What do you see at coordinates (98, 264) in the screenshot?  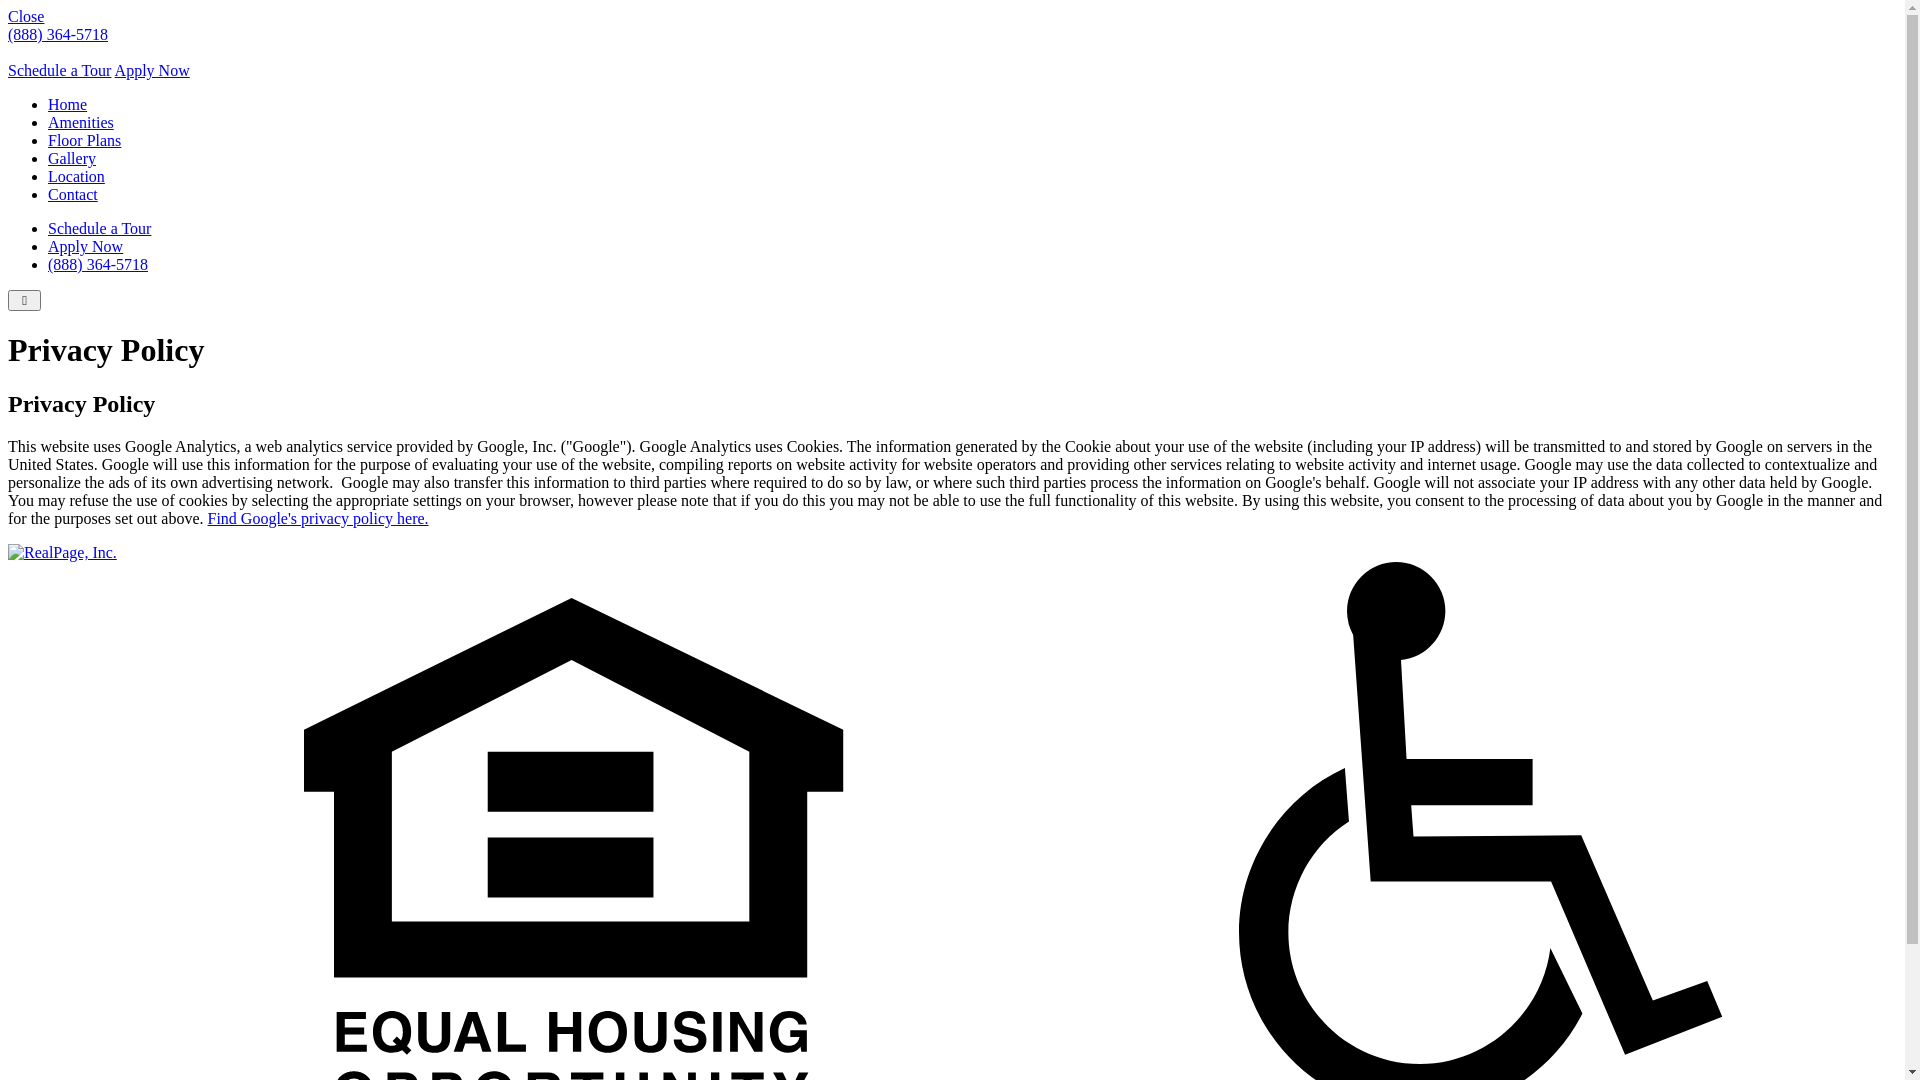 I see `(888) 364-5718` at bounding box center [98, 264].